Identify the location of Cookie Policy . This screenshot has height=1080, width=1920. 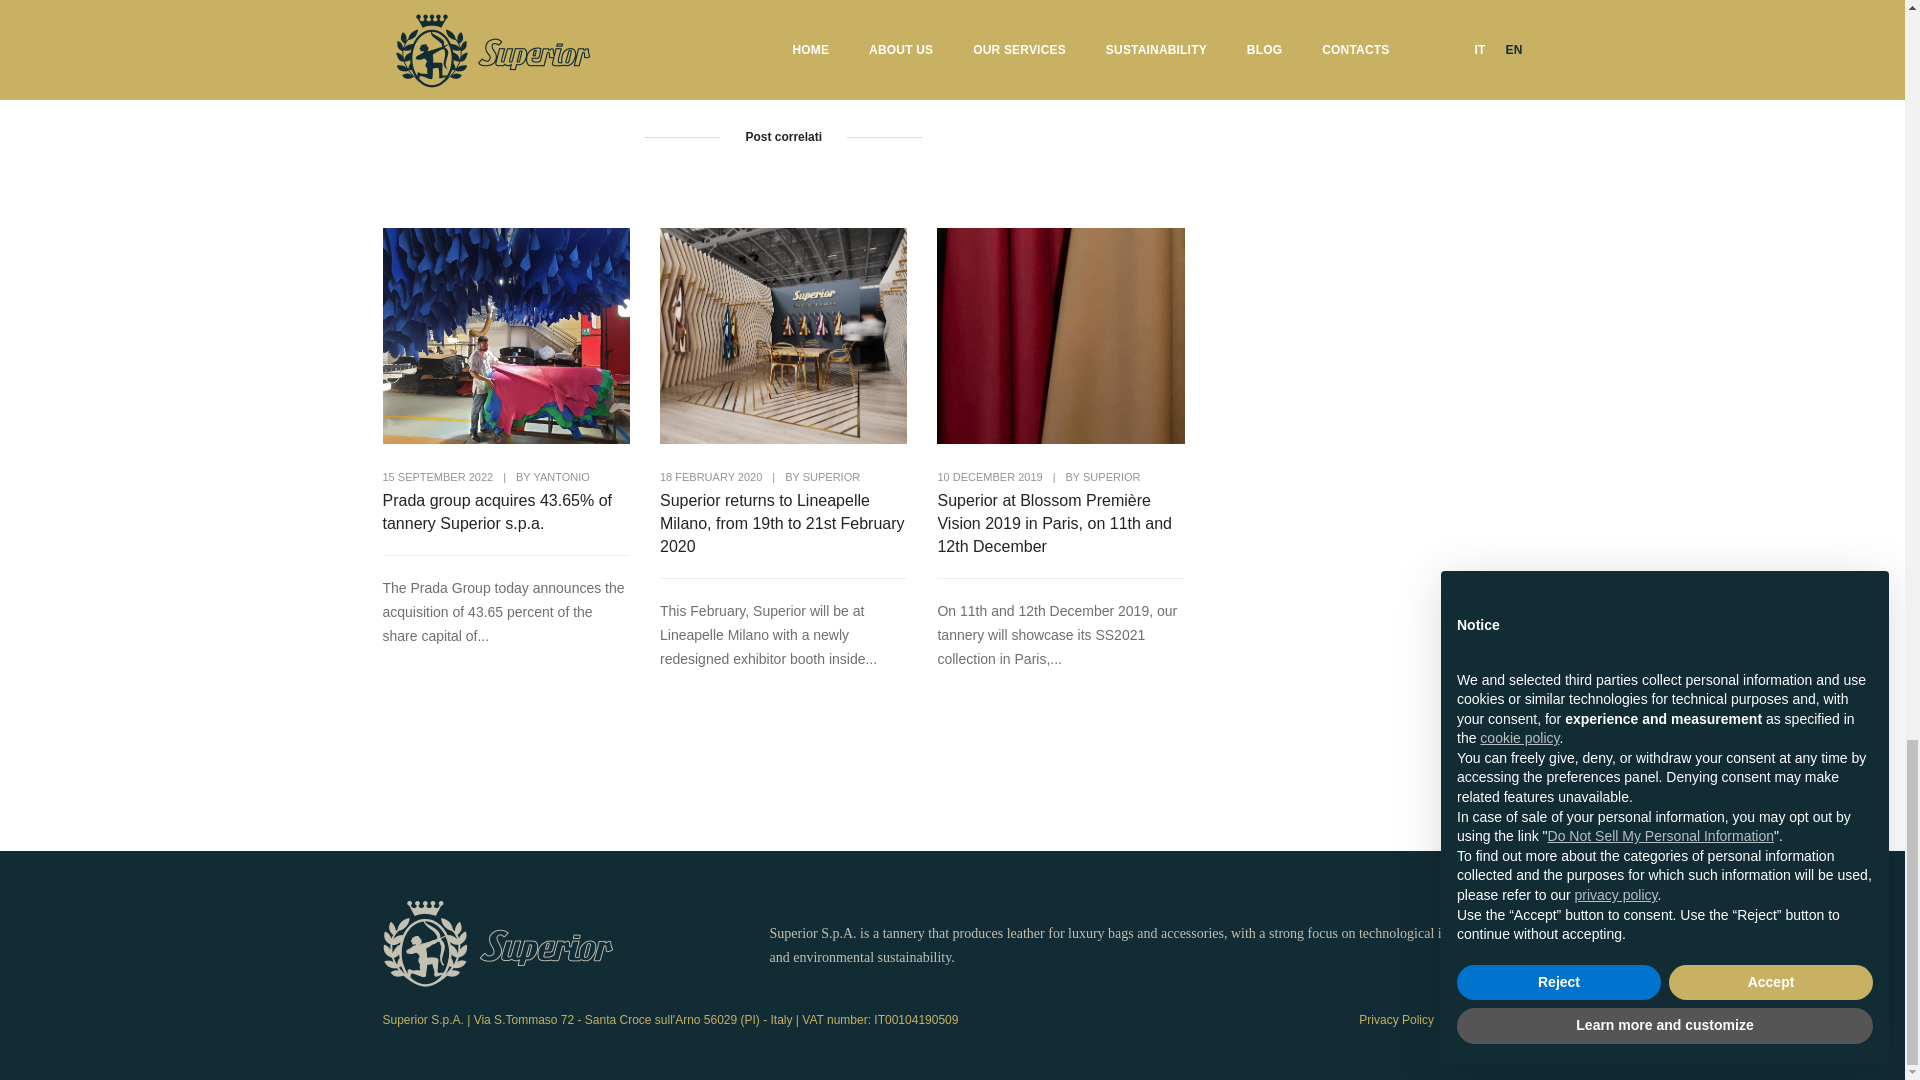
(1486, 1020).